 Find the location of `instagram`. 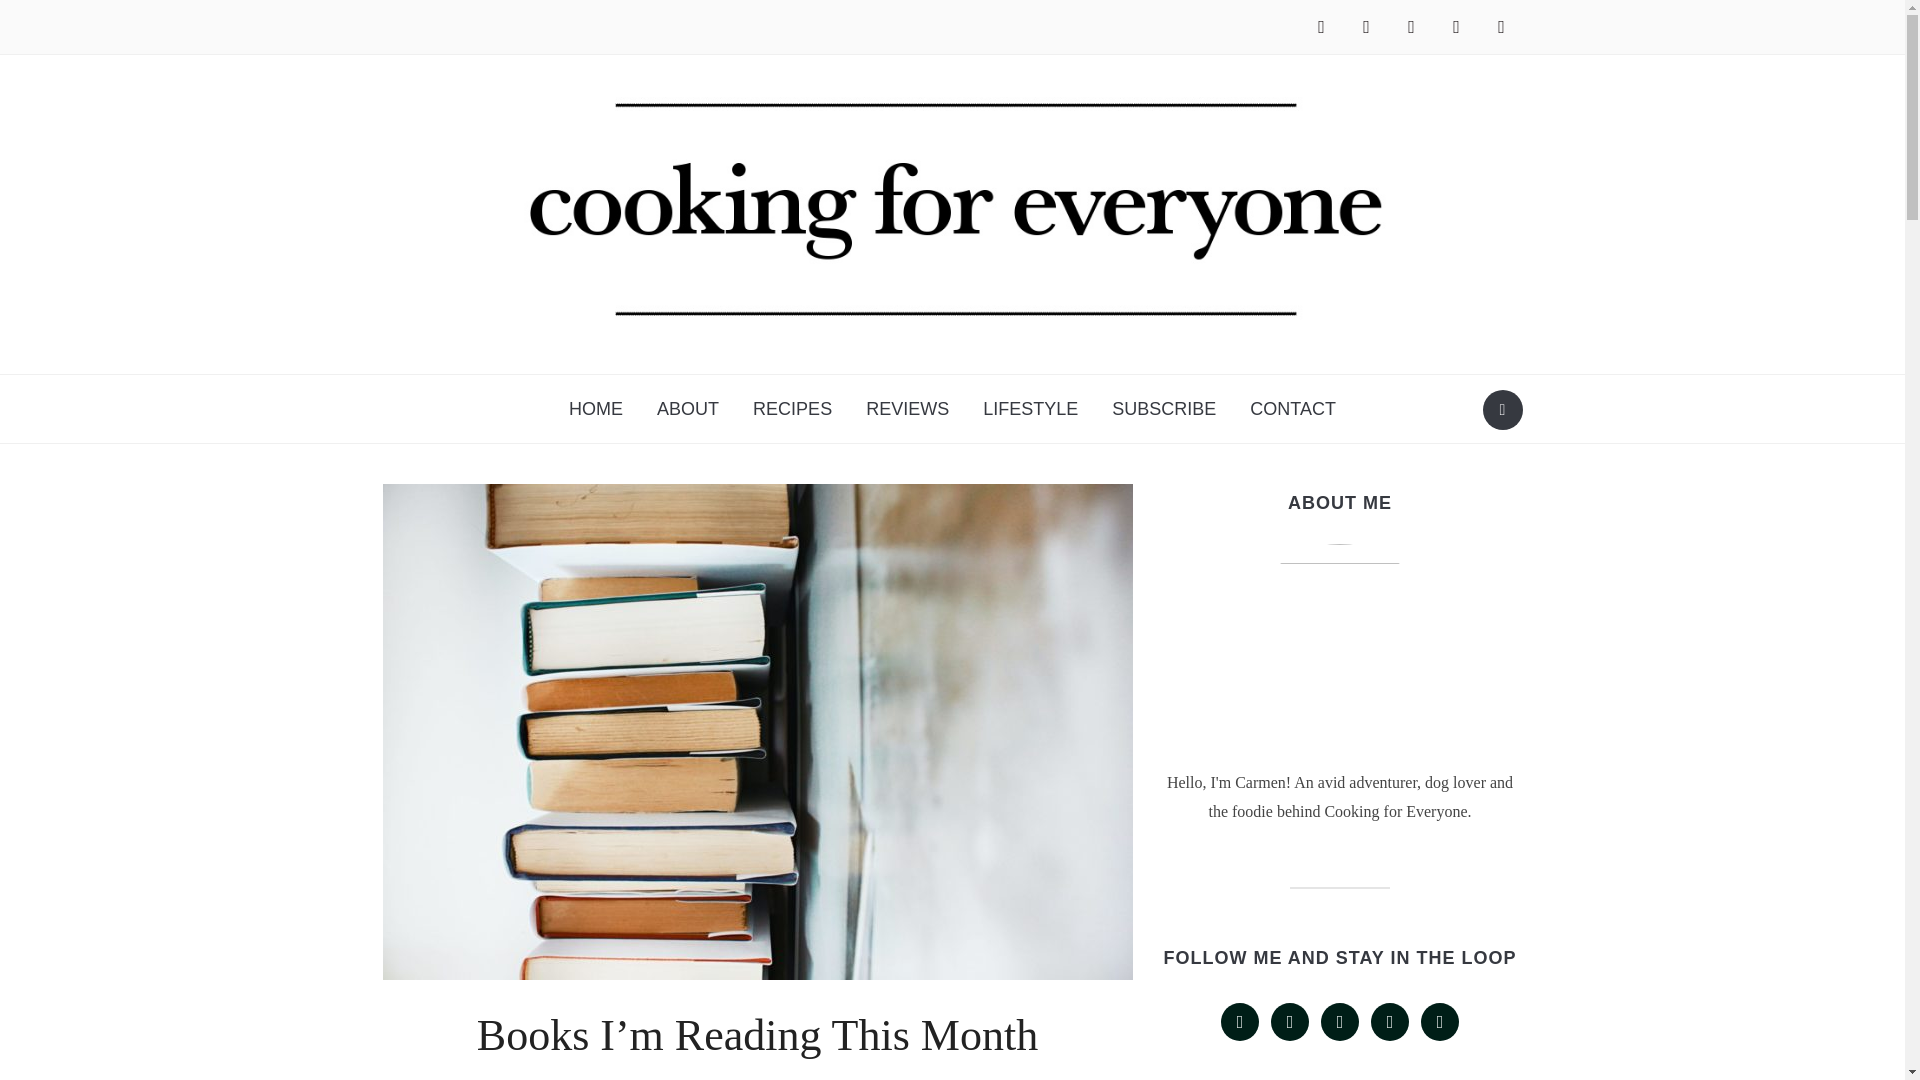

instagram is located at coordinates (1410, 26).